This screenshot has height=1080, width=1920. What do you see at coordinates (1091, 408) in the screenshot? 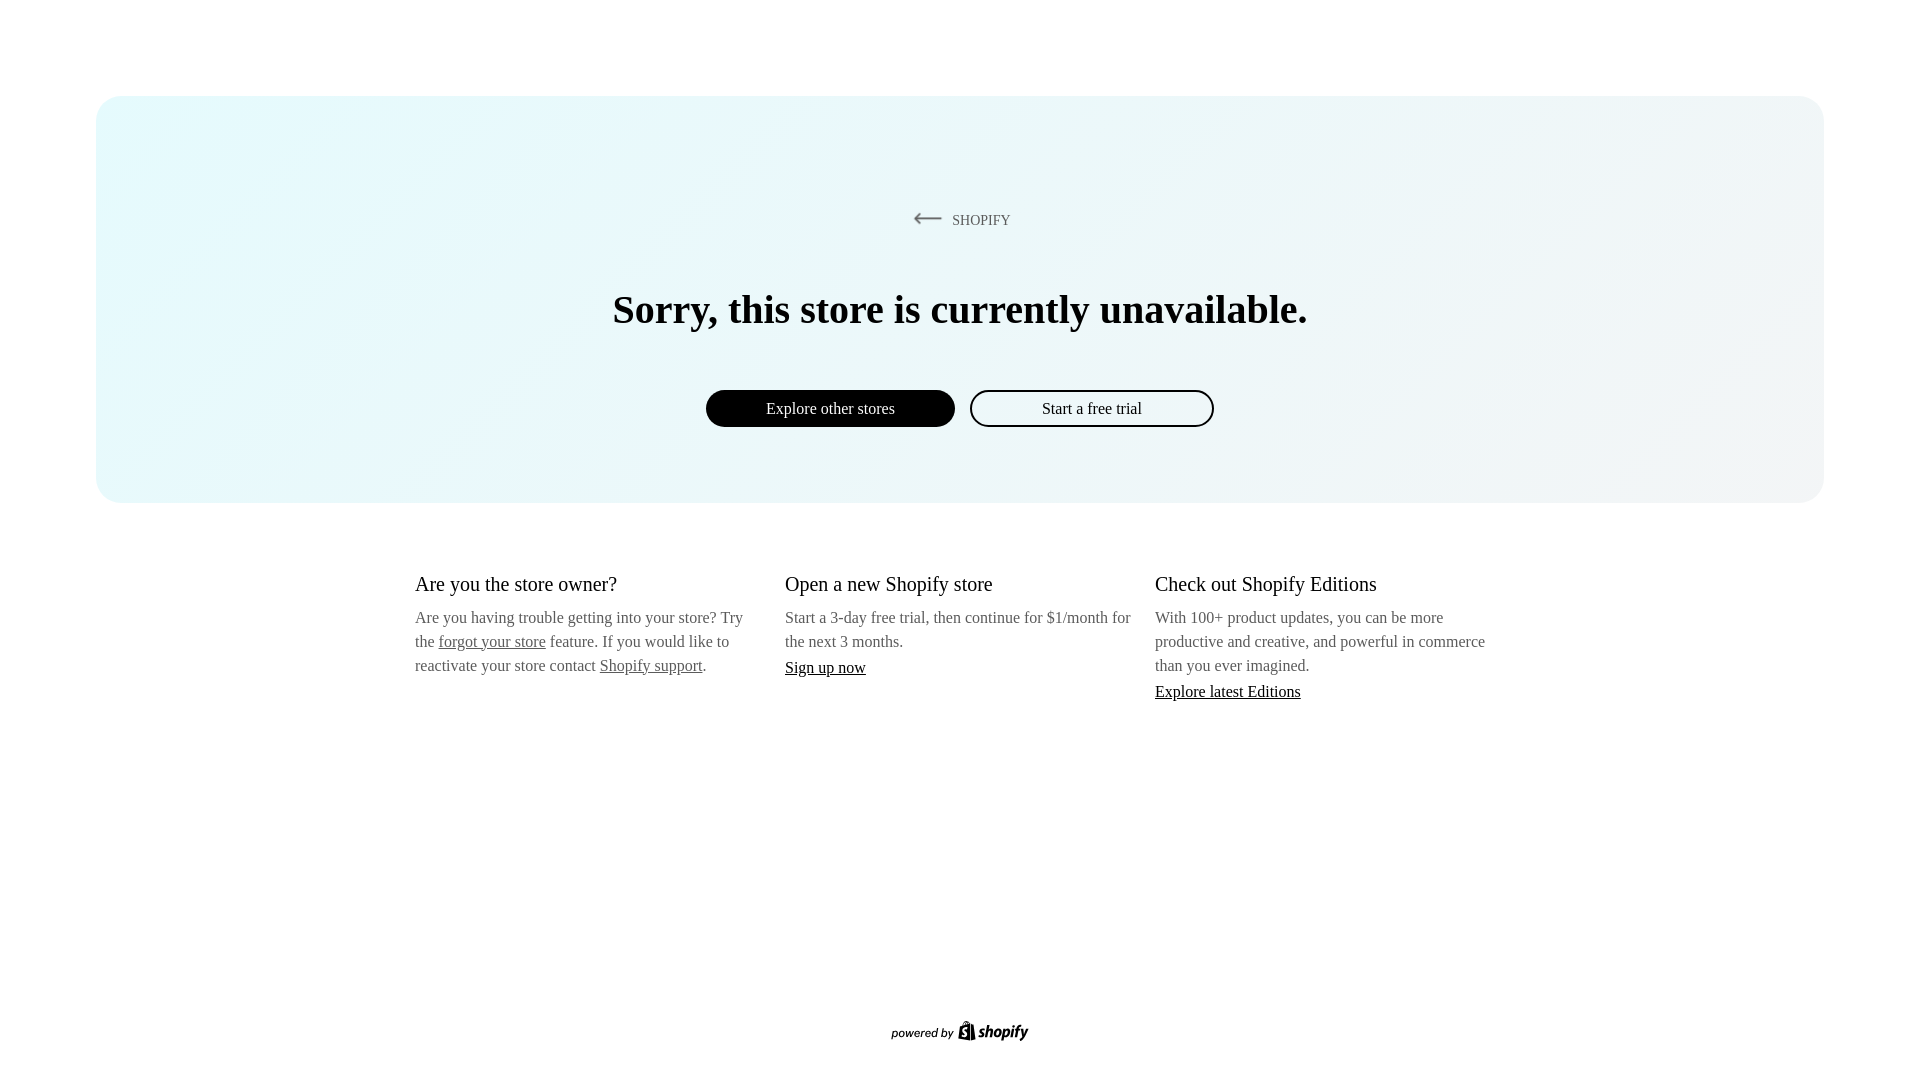
I see `Start a free trial` at bounding box center [1091, 408].